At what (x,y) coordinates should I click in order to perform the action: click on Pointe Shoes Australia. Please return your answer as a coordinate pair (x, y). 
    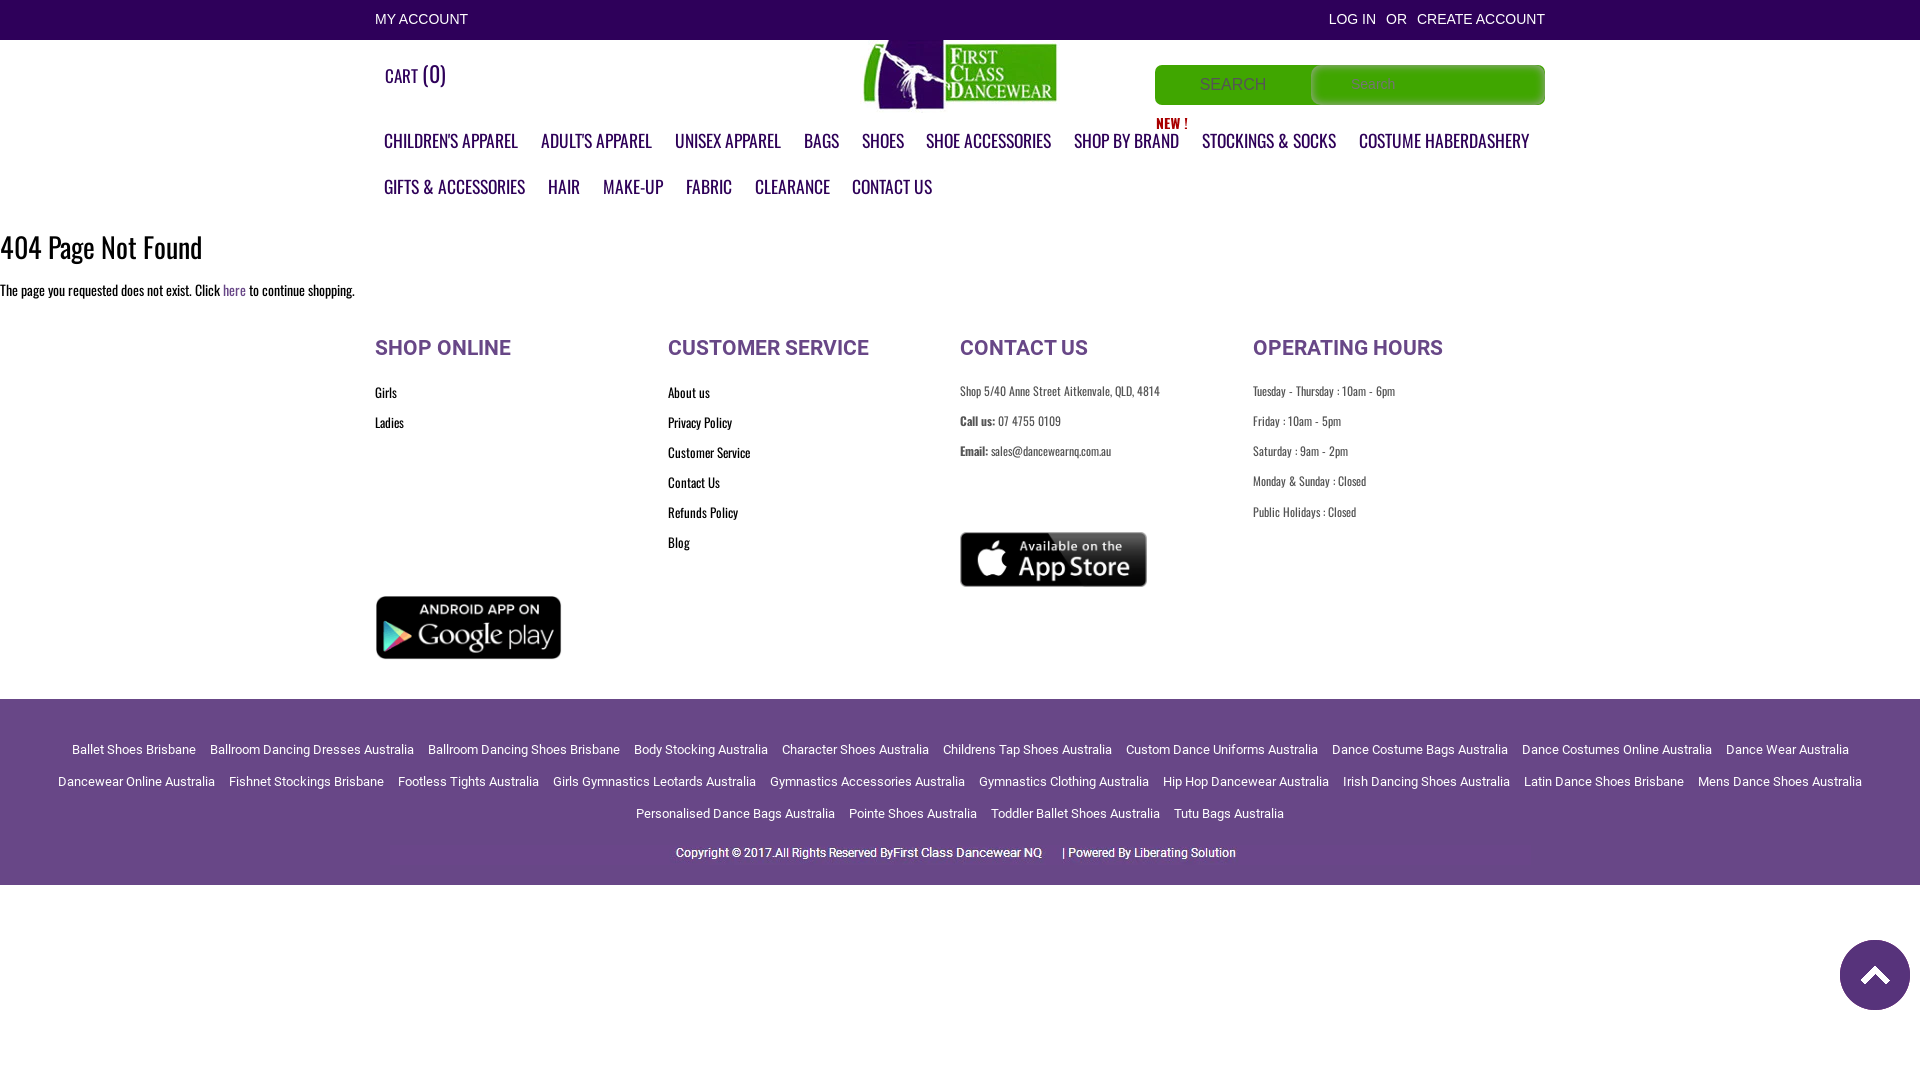
    Looking at the image, I should click on (913, 814).